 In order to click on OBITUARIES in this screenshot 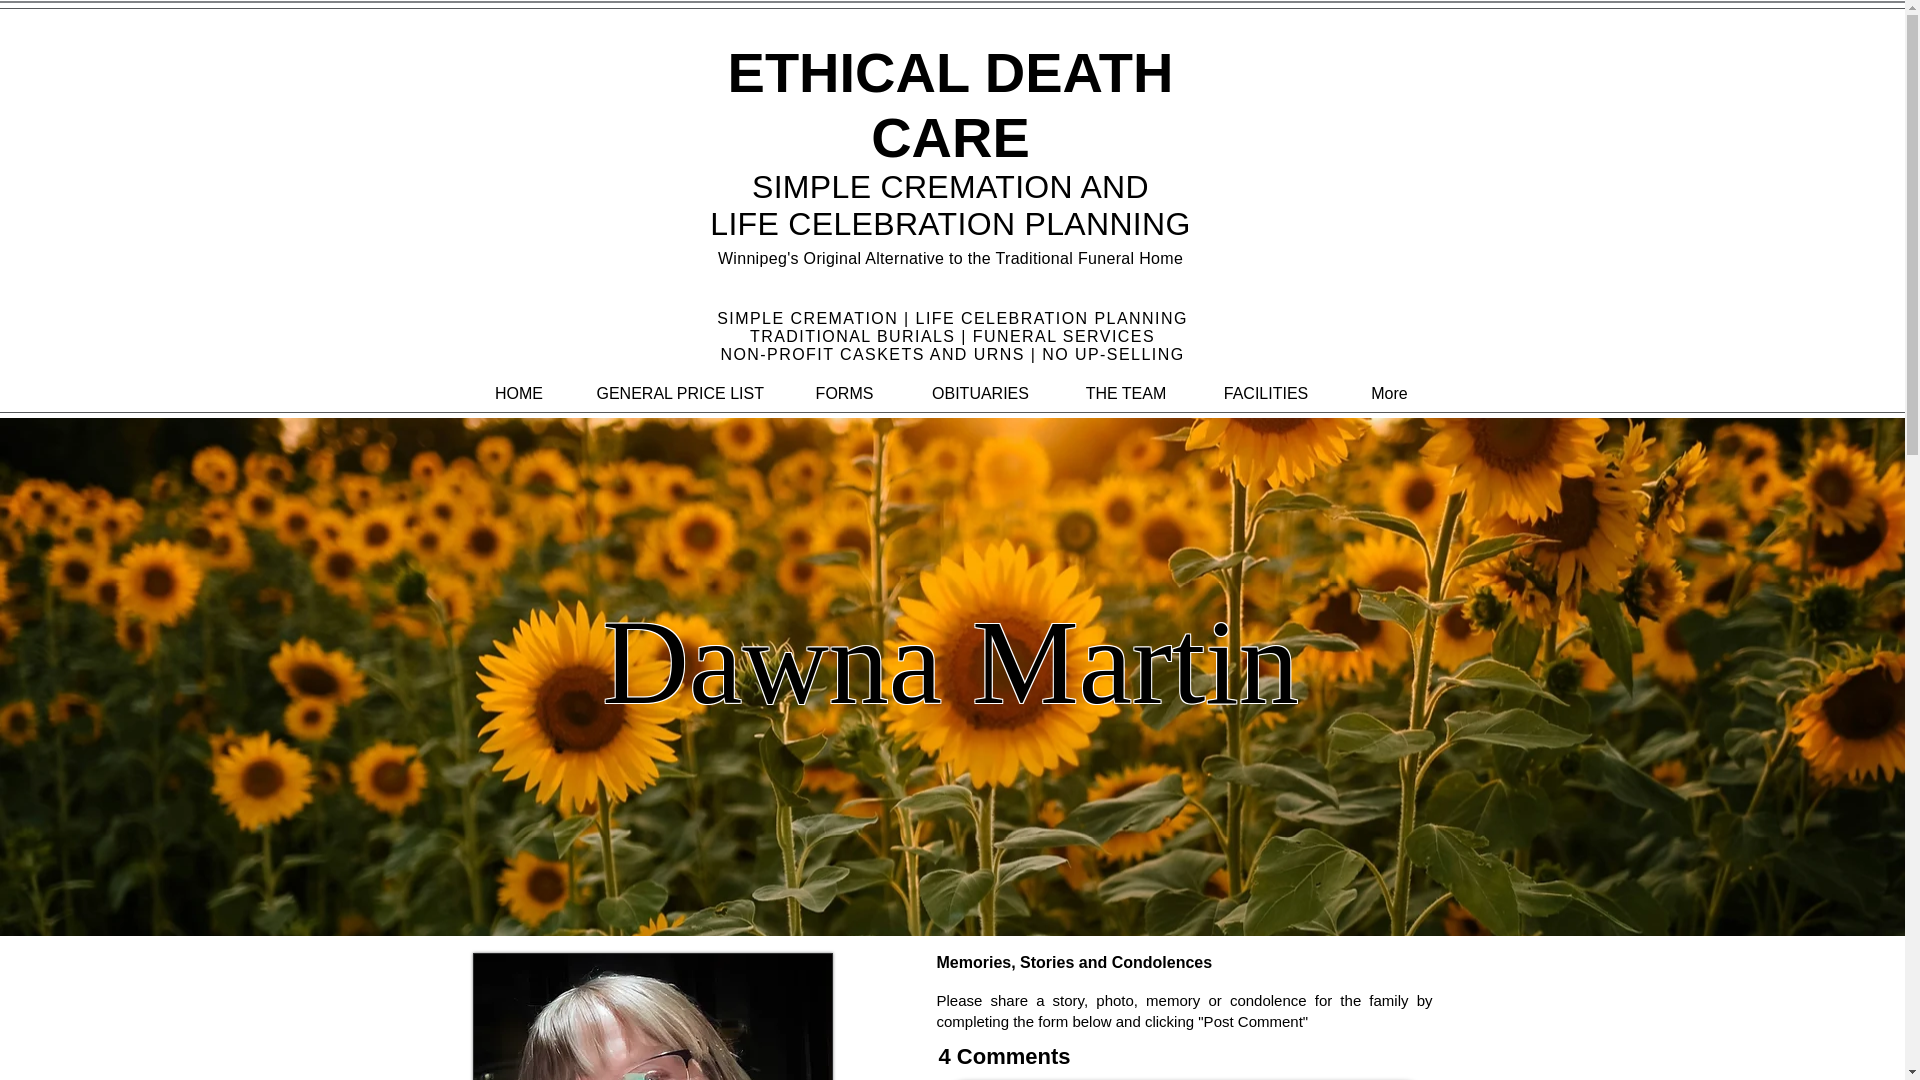, I will do `click(980, 393)`.